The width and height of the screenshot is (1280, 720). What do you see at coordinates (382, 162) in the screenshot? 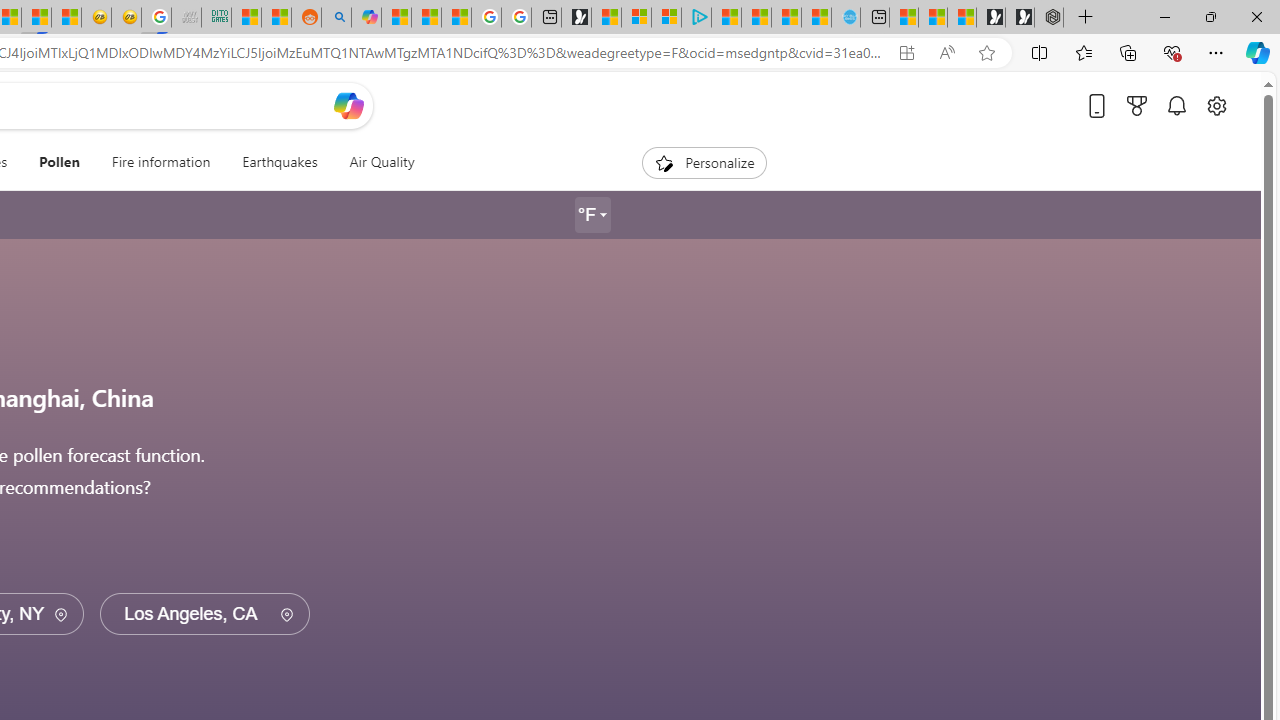
I see `Air Quality` at bounding box center [382, 162].